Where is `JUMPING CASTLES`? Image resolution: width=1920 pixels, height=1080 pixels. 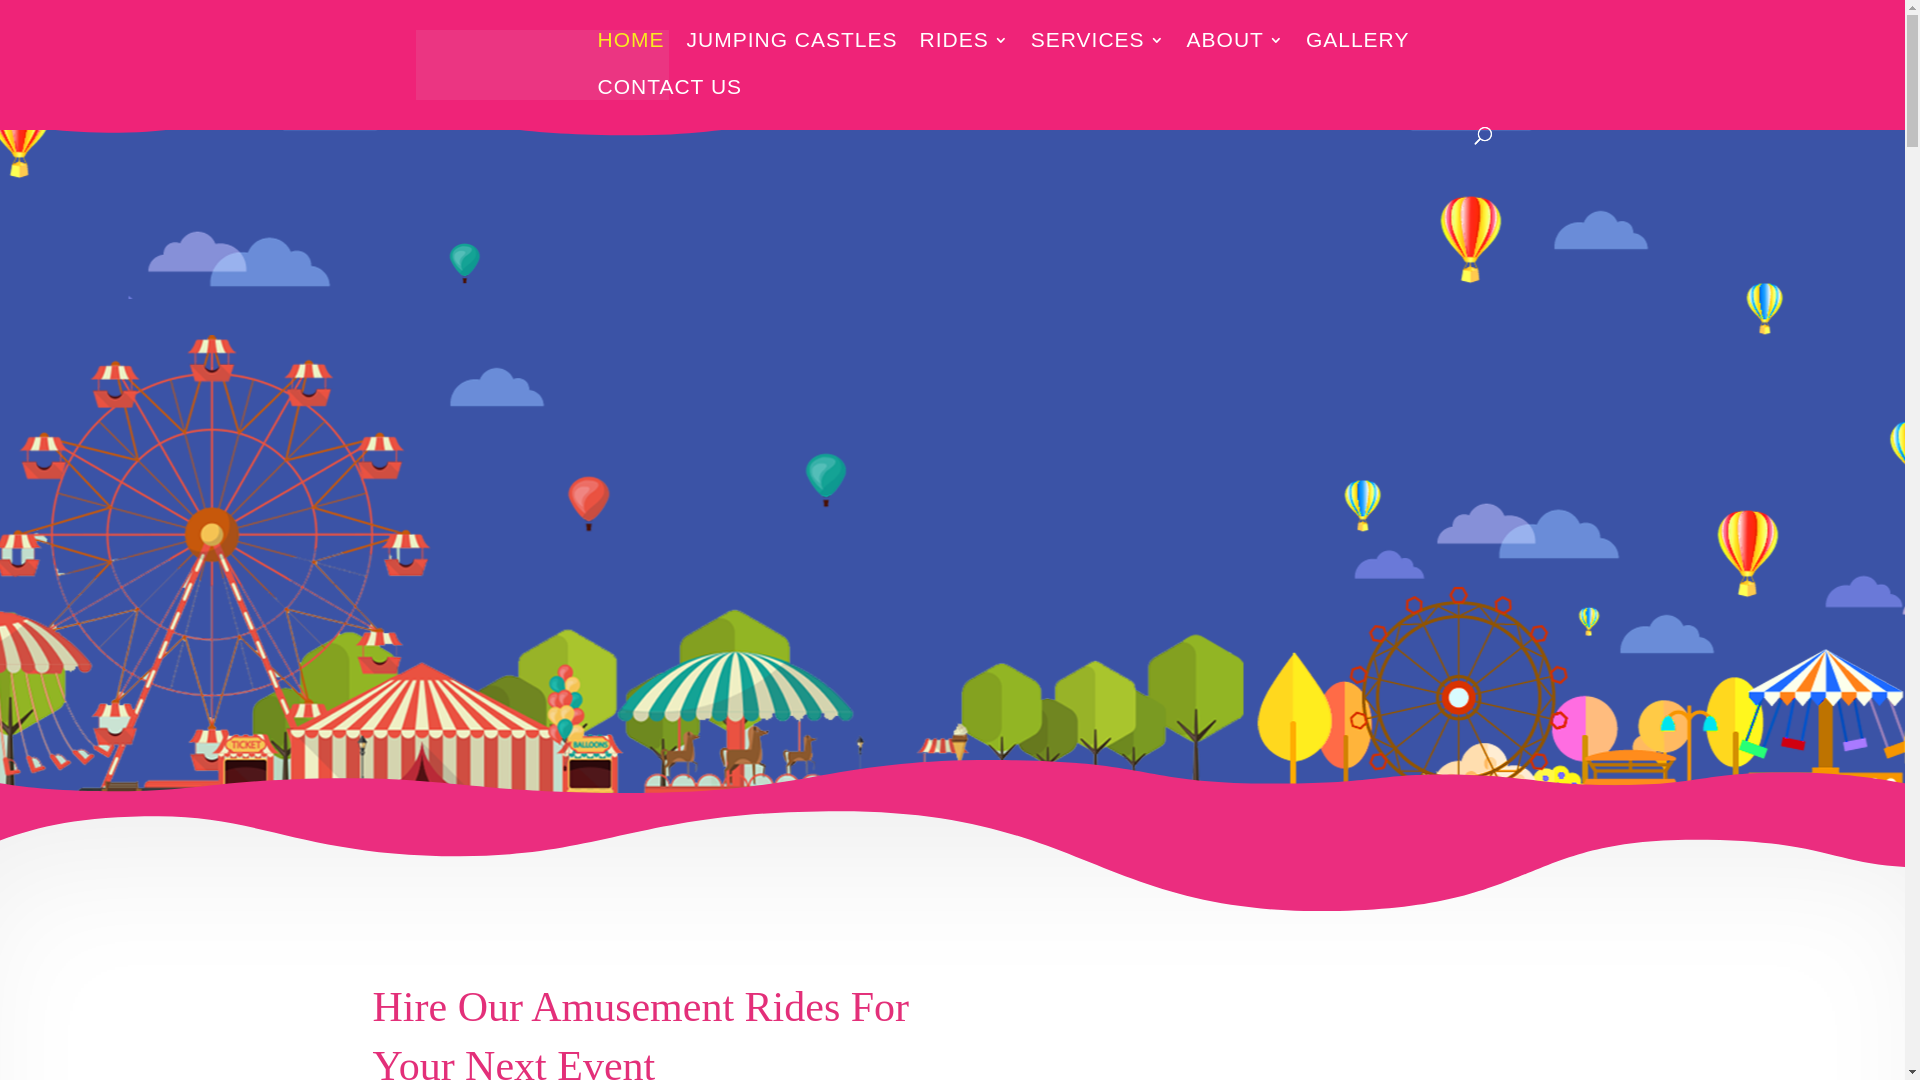
JUMPING CASTLES is located at coordinates (792, 56).